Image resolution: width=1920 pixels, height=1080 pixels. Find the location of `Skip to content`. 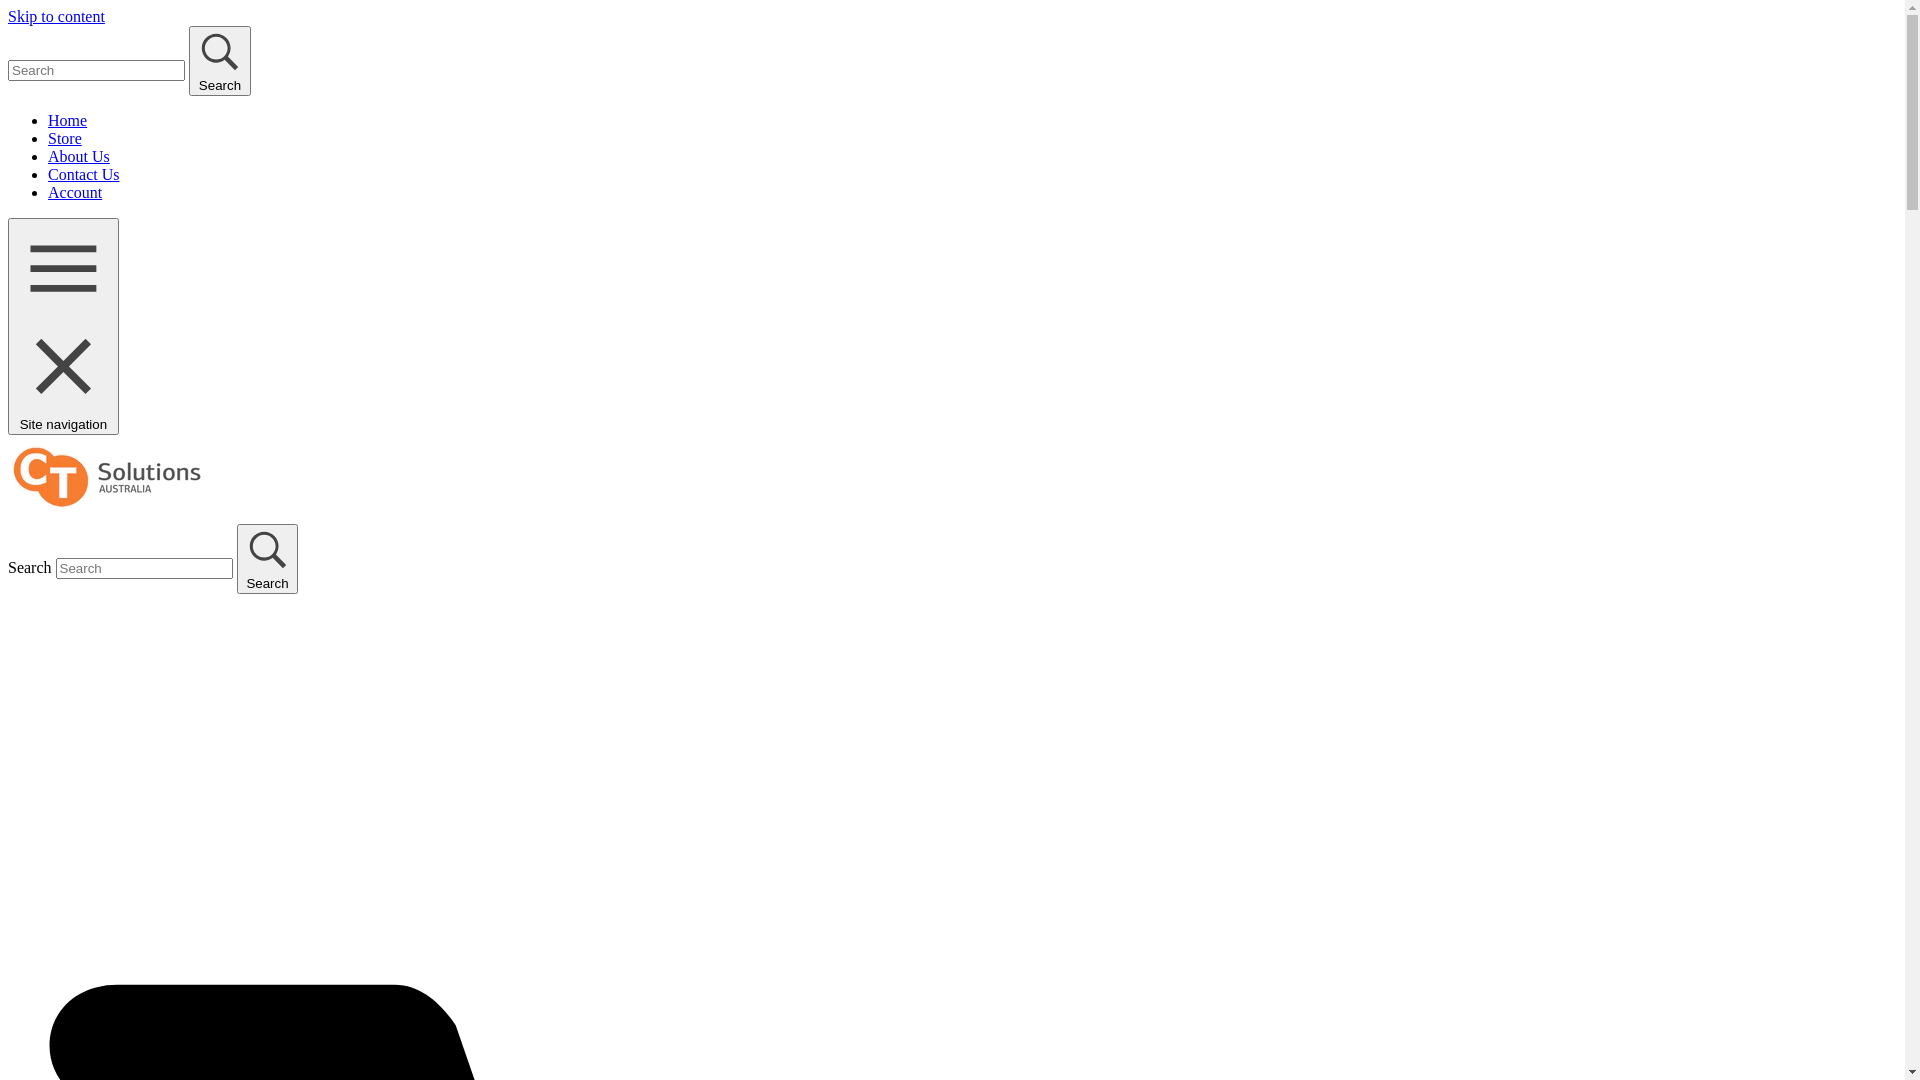

Skip to content is located at coordinates (56, 16).